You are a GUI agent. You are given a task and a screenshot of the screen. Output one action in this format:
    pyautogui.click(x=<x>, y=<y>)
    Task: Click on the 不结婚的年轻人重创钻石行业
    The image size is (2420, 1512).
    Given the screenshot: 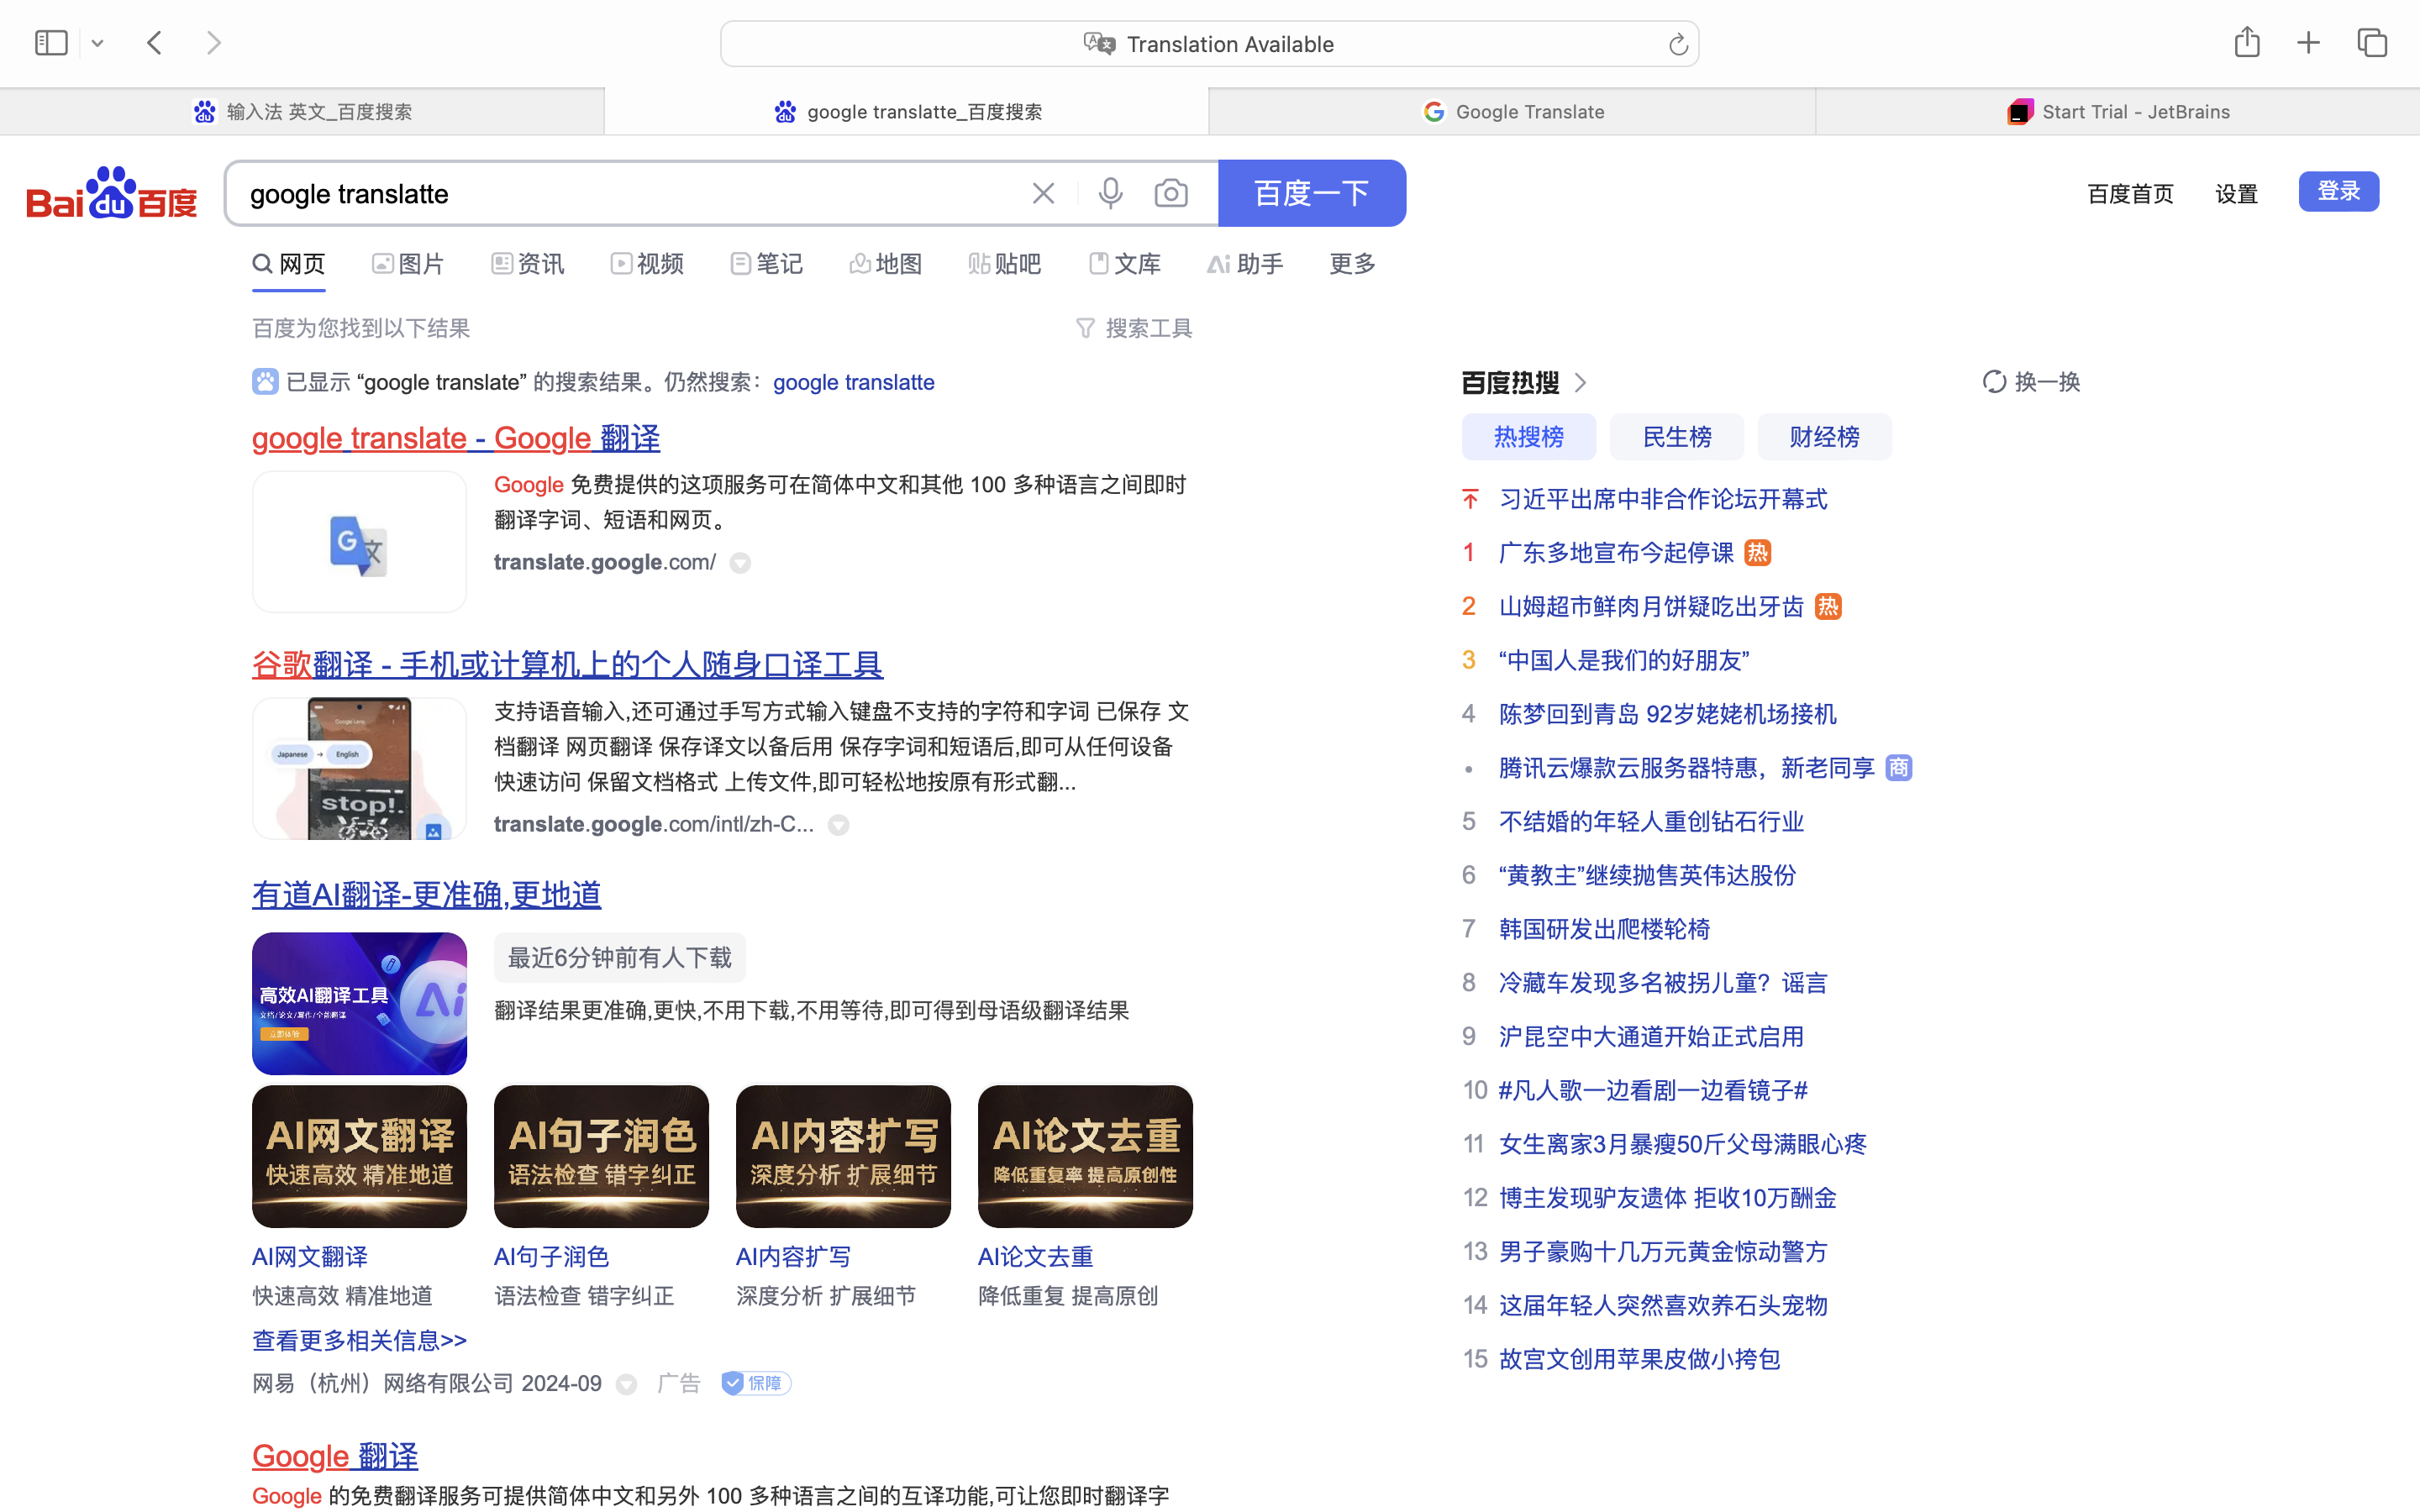 What is the action you would take?
    pyautogui.click(x=1652, y=822)
    